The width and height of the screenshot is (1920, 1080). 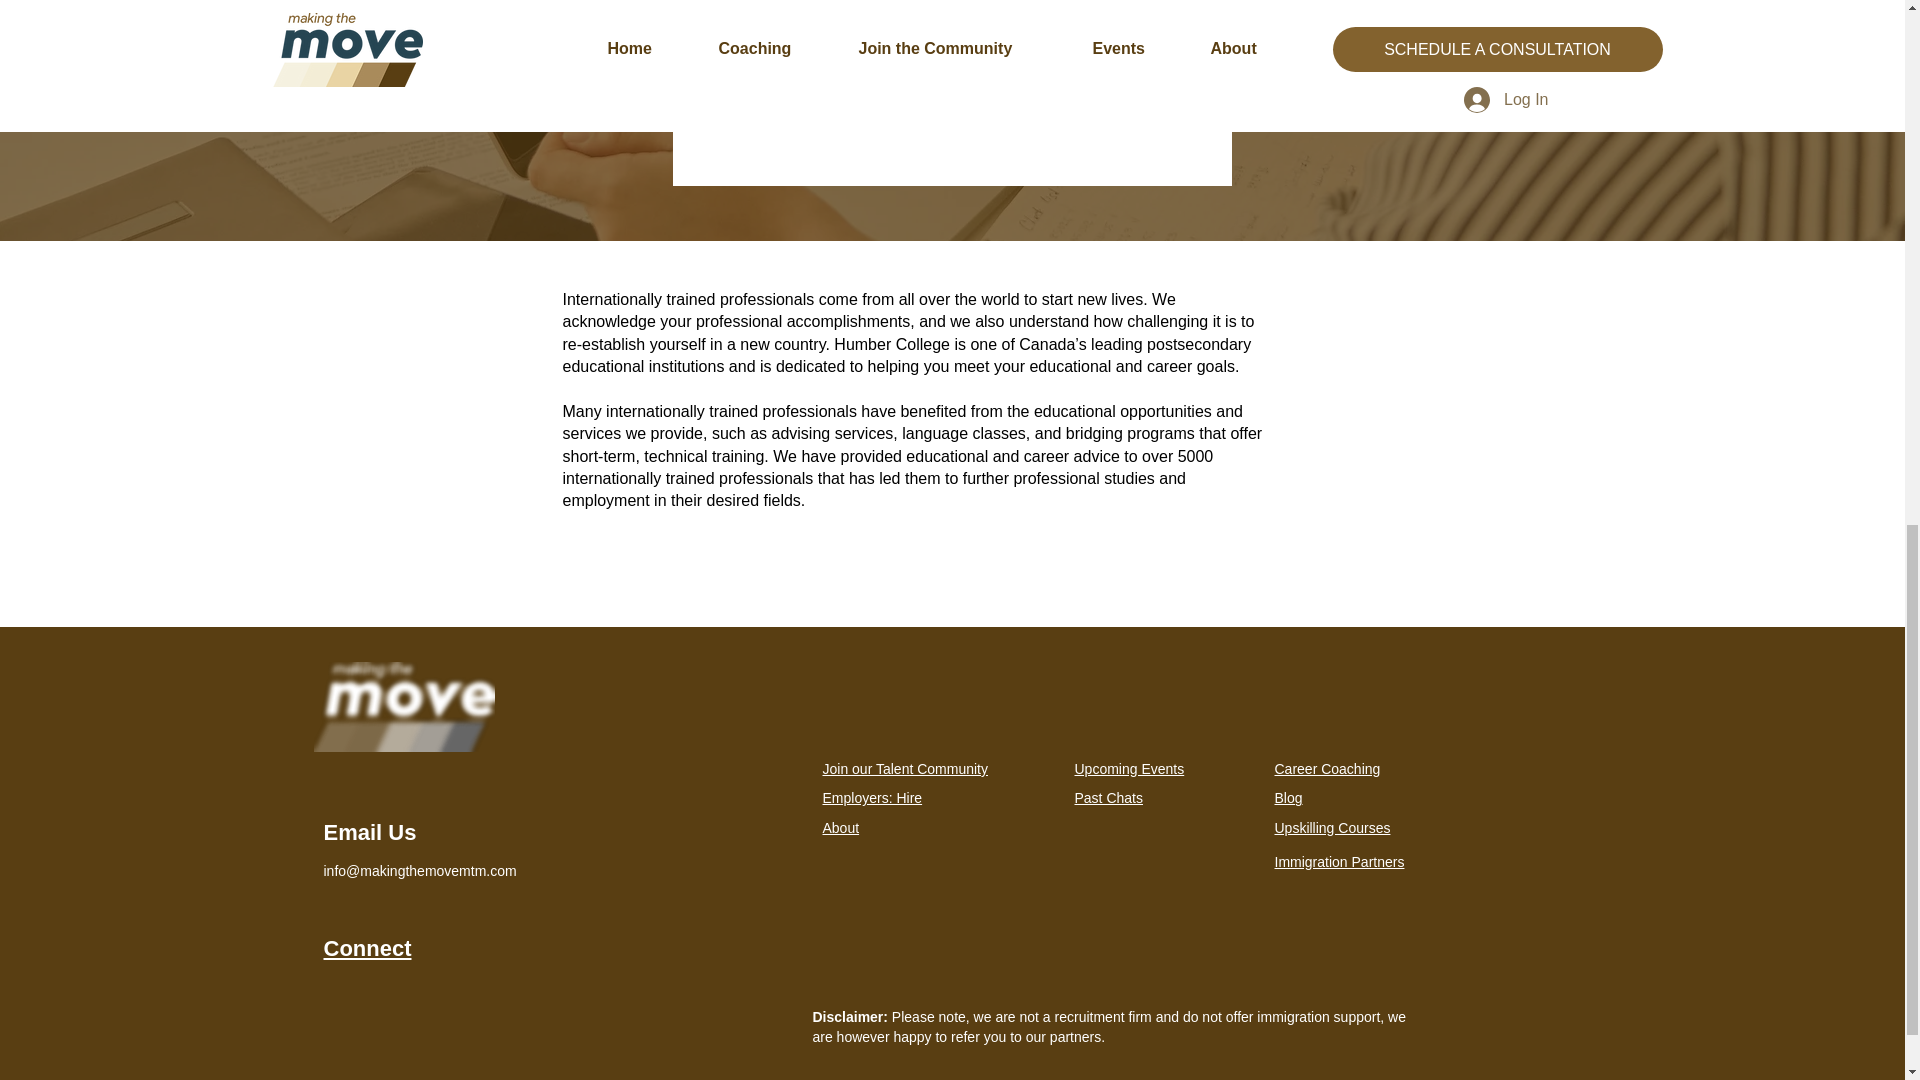 I want to click on Career Coaching, so click(x=1327, y=768).